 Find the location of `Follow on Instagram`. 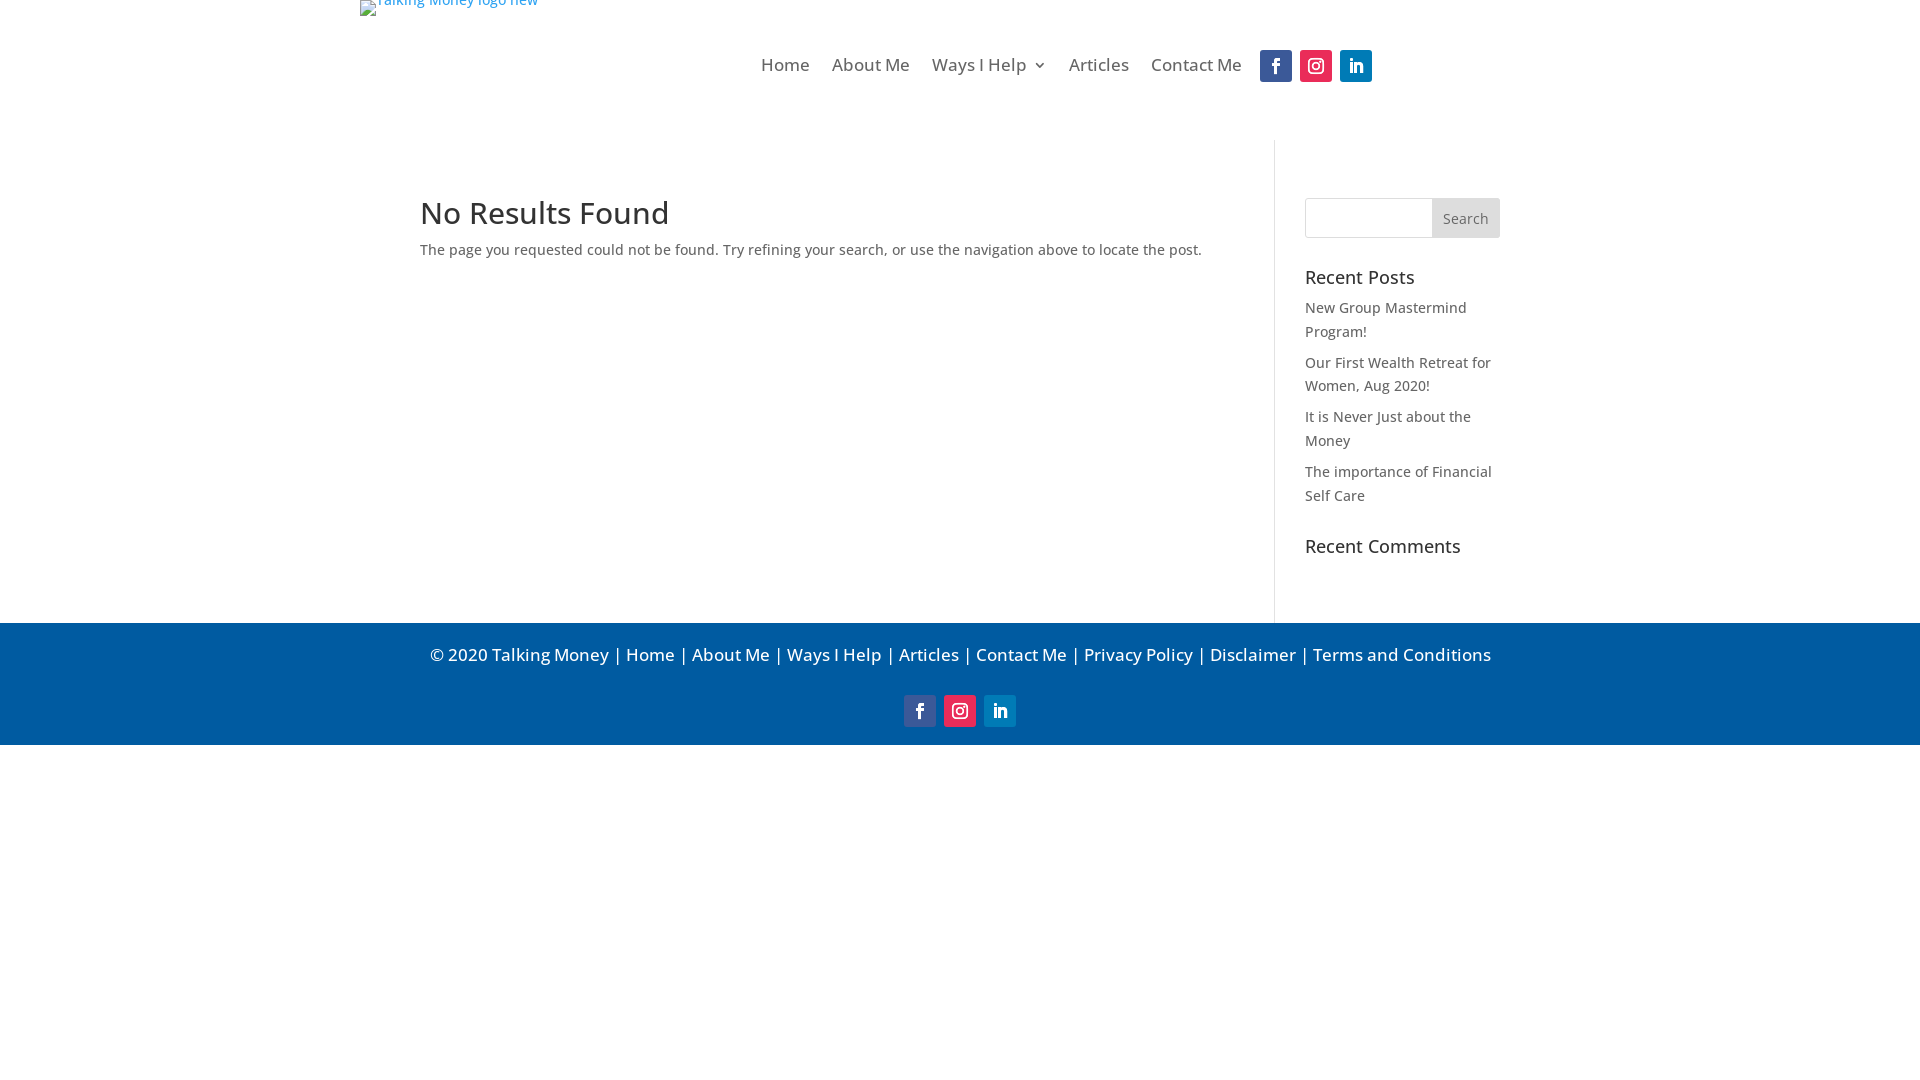

Follow on Instagram is located at coordinates (960, 711).